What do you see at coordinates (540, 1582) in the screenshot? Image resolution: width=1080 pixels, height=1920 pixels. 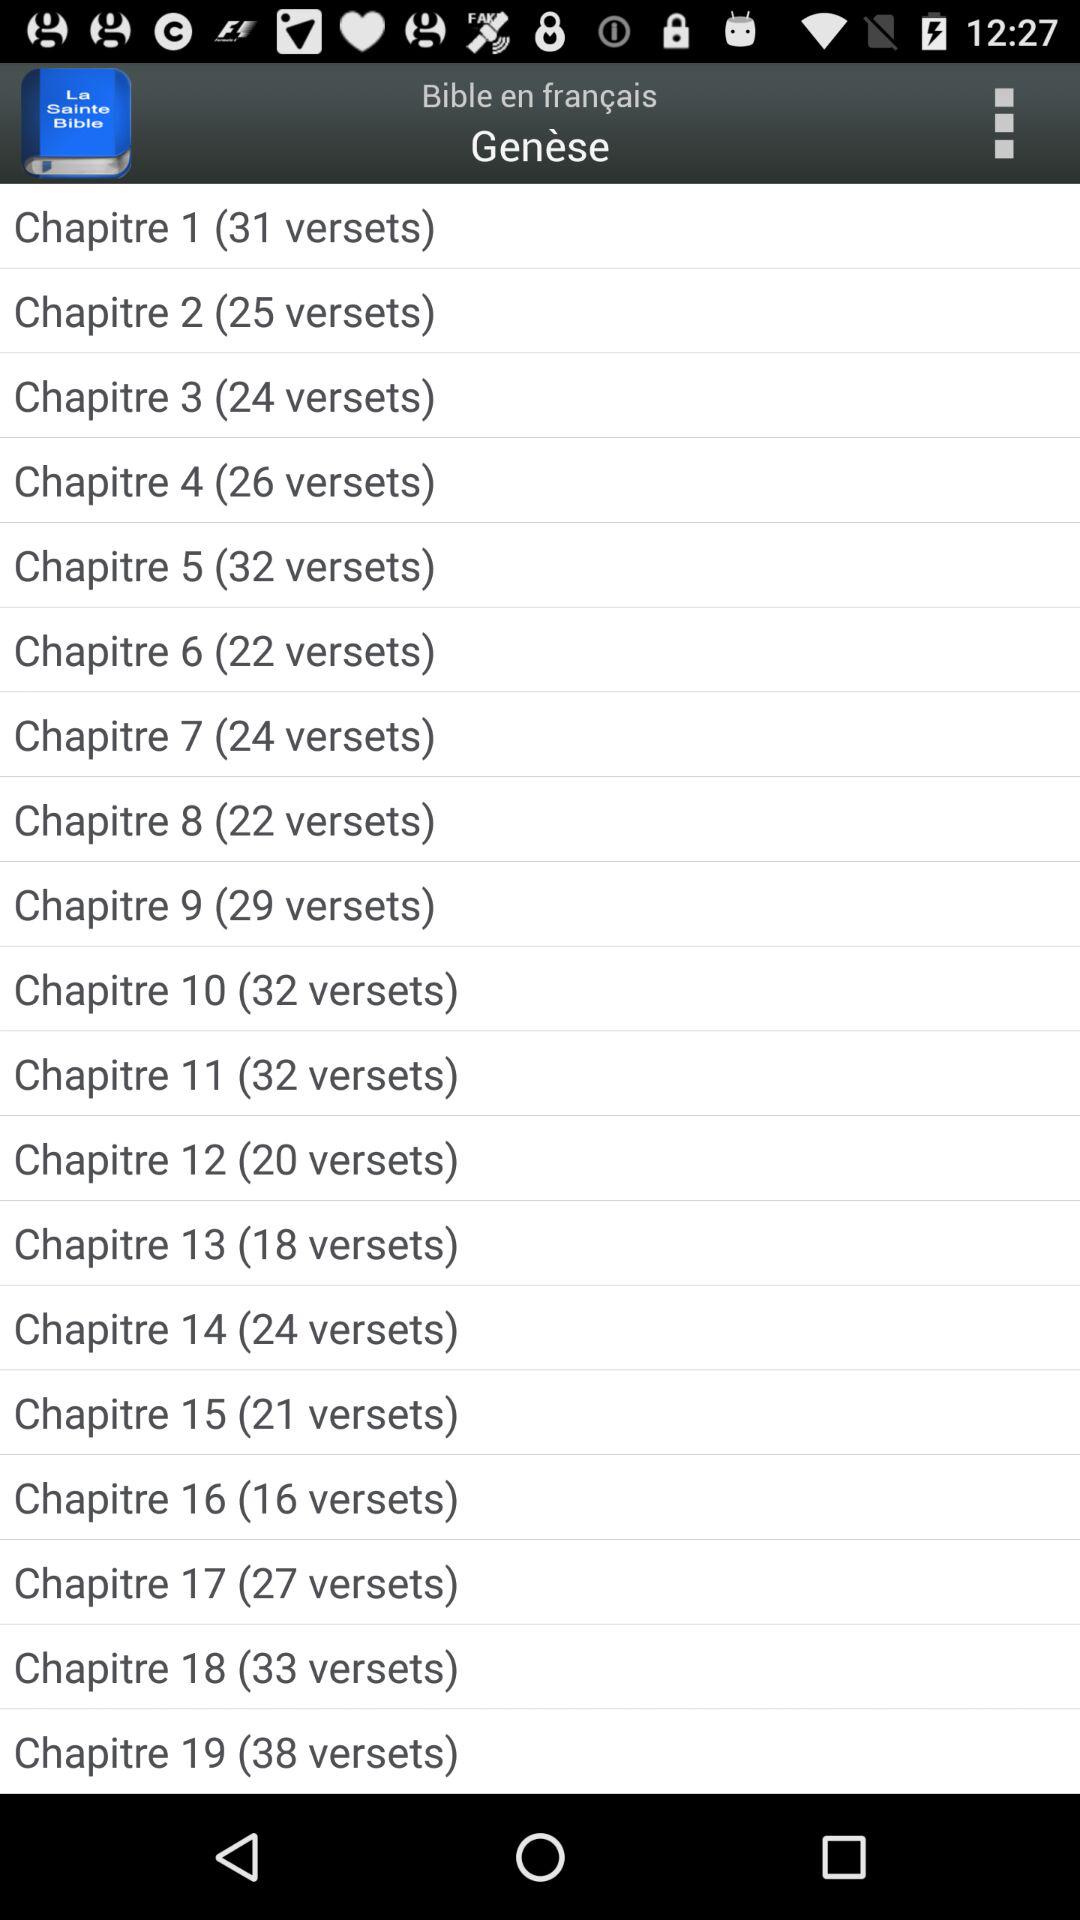 I see `jump until the chapitre 17 27` at bounding box center [540, 1582].